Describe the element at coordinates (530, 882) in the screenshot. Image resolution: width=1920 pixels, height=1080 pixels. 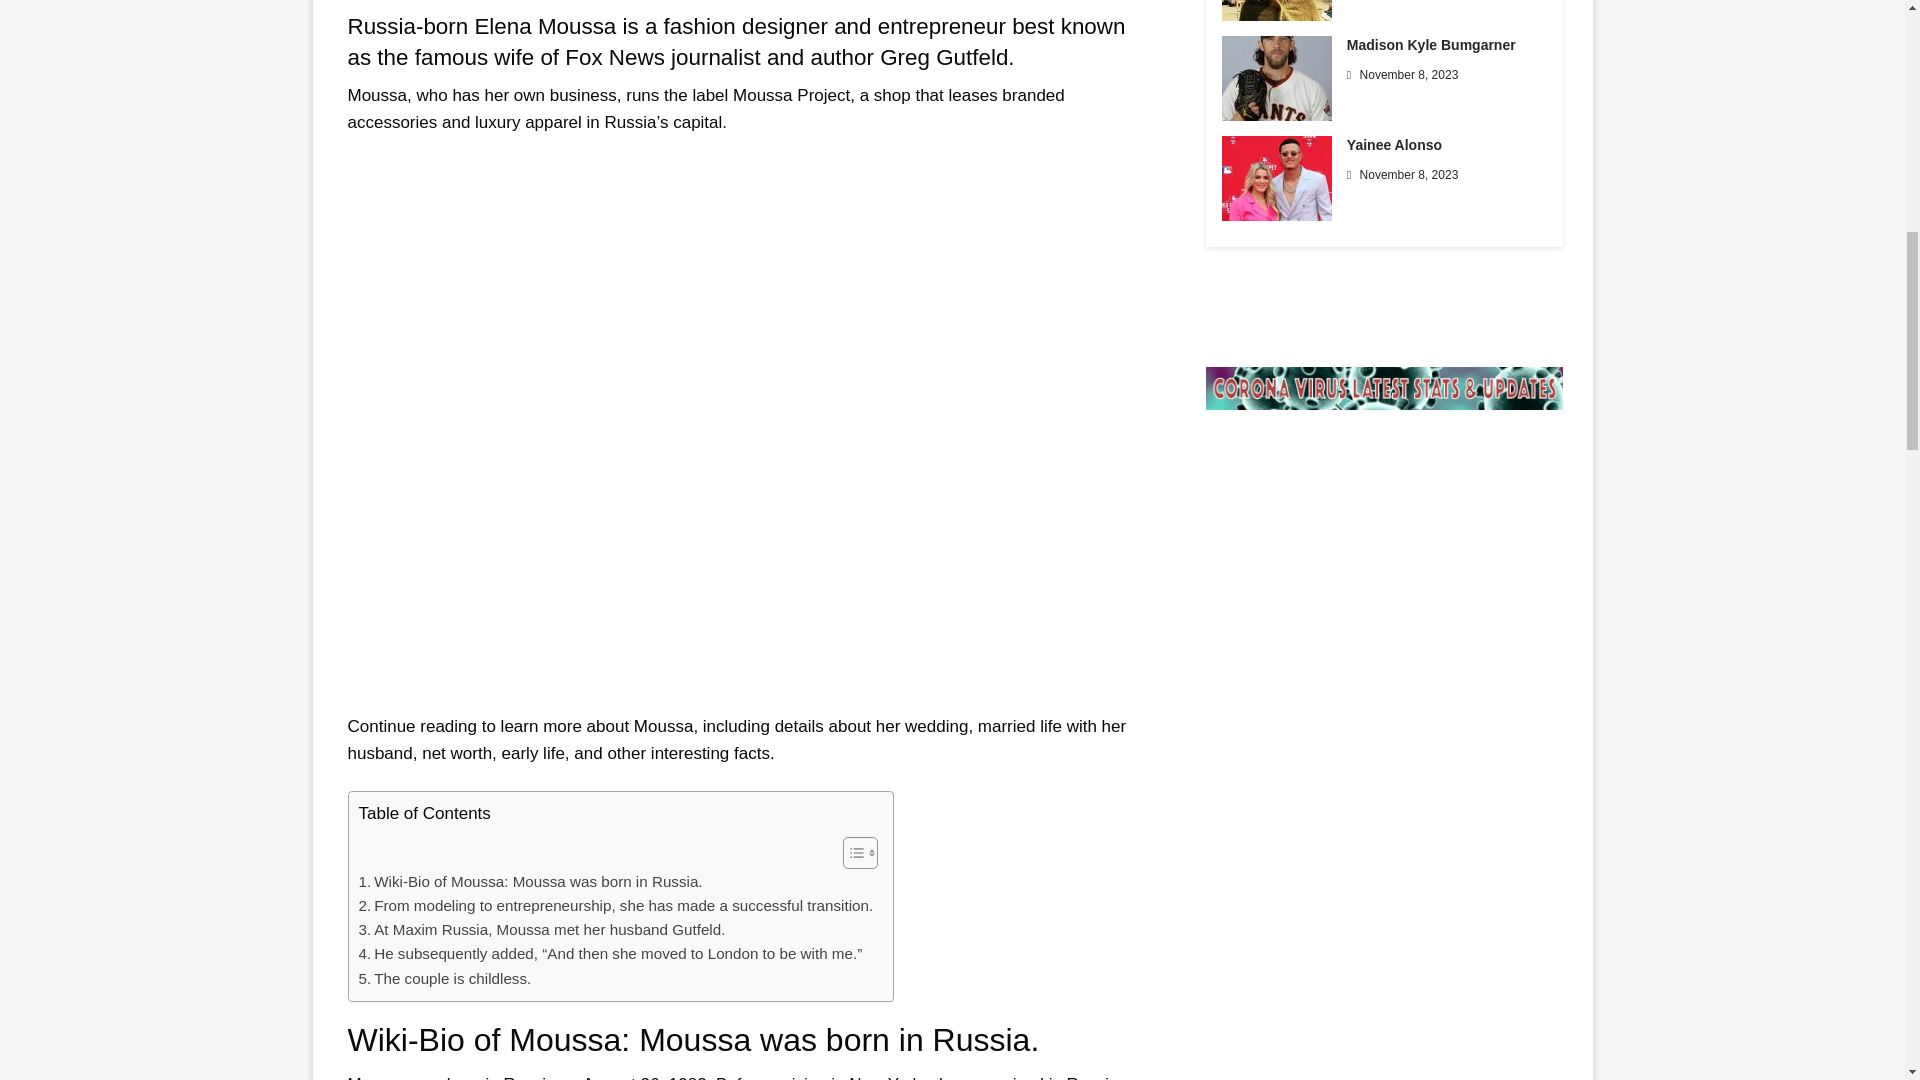
I see `Wiki-Bio of Moussa: Moussa was born in Russia.` at that location.